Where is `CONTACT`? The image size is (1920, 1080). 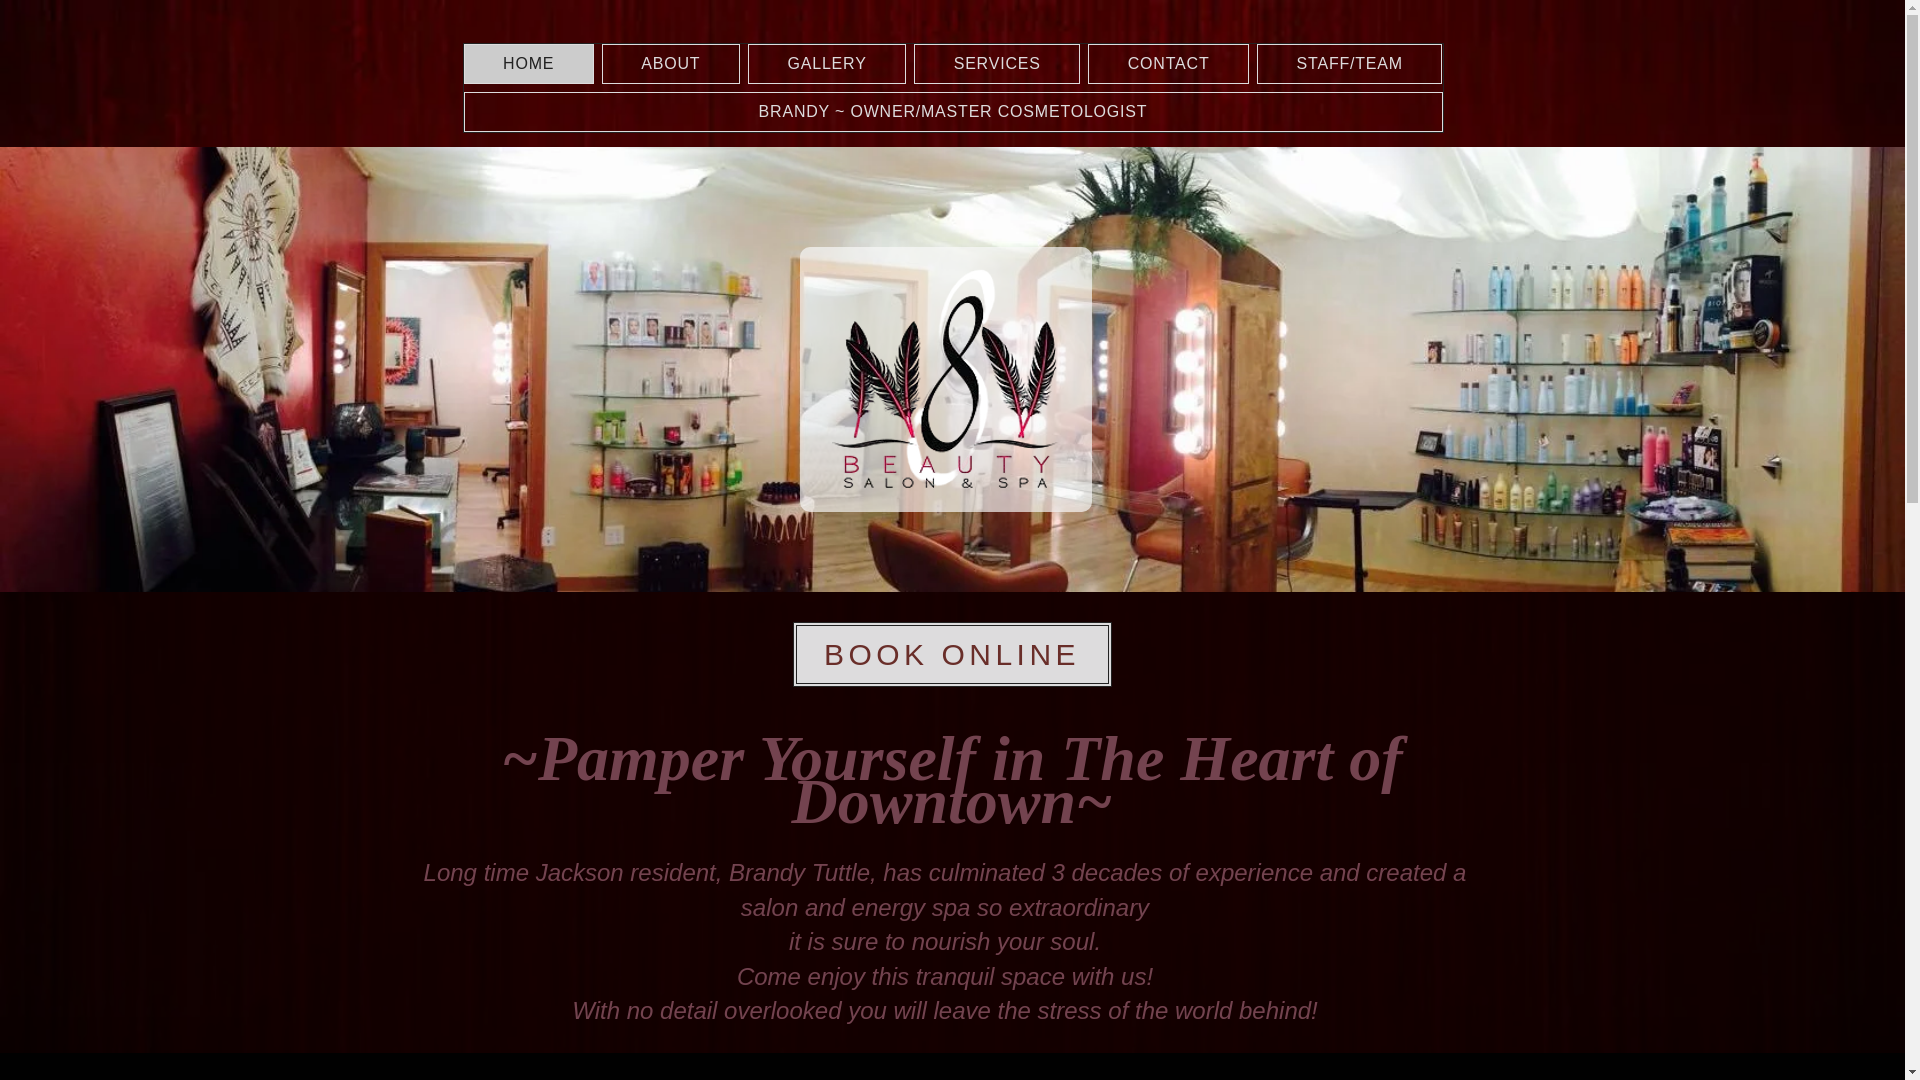 CONTACT is located at coordinates (1168, 64).